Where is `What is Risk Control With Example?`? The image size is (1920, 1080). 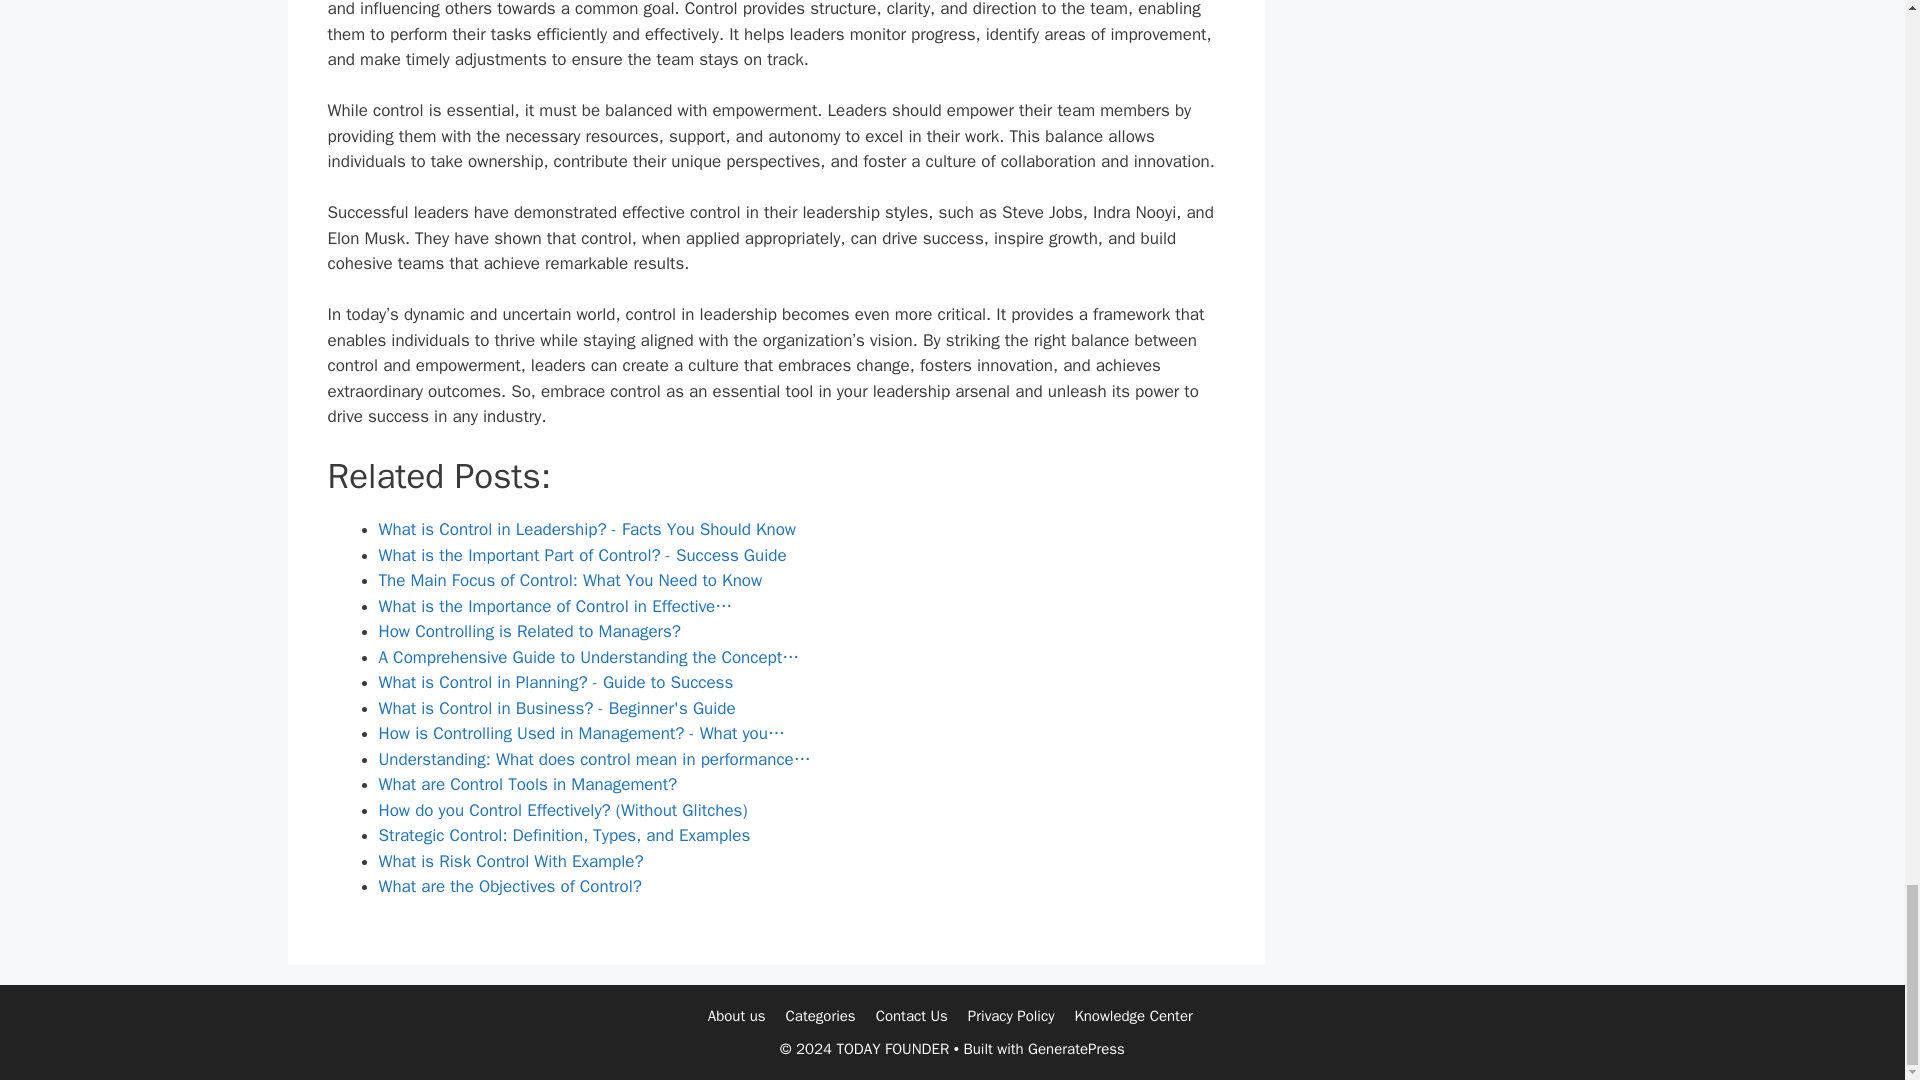 What is Risk Control With Example? is located at coordinates (510, 861).